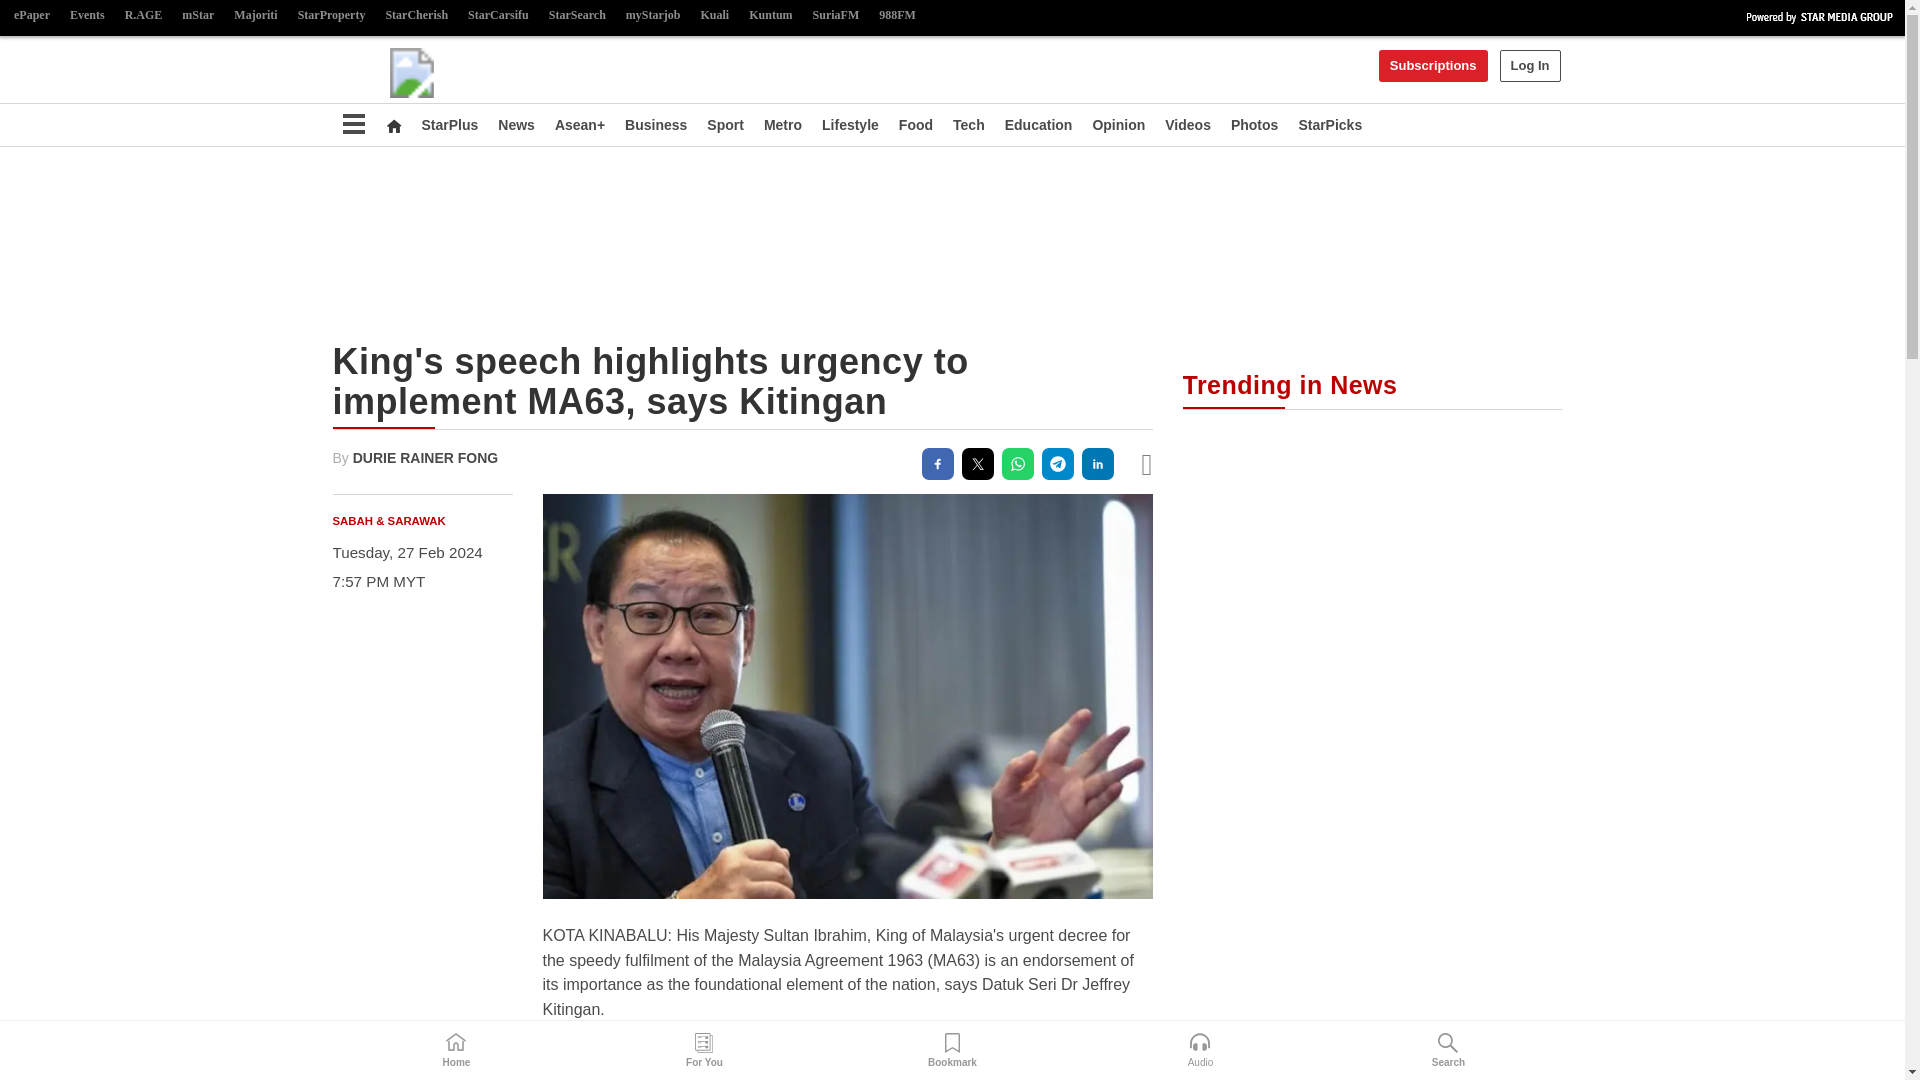 The image size is (1920, 1080). What do you see at coordinates (144, 16) in the screenshot?
I see `R.AGE` at bounding box center [144, 16].